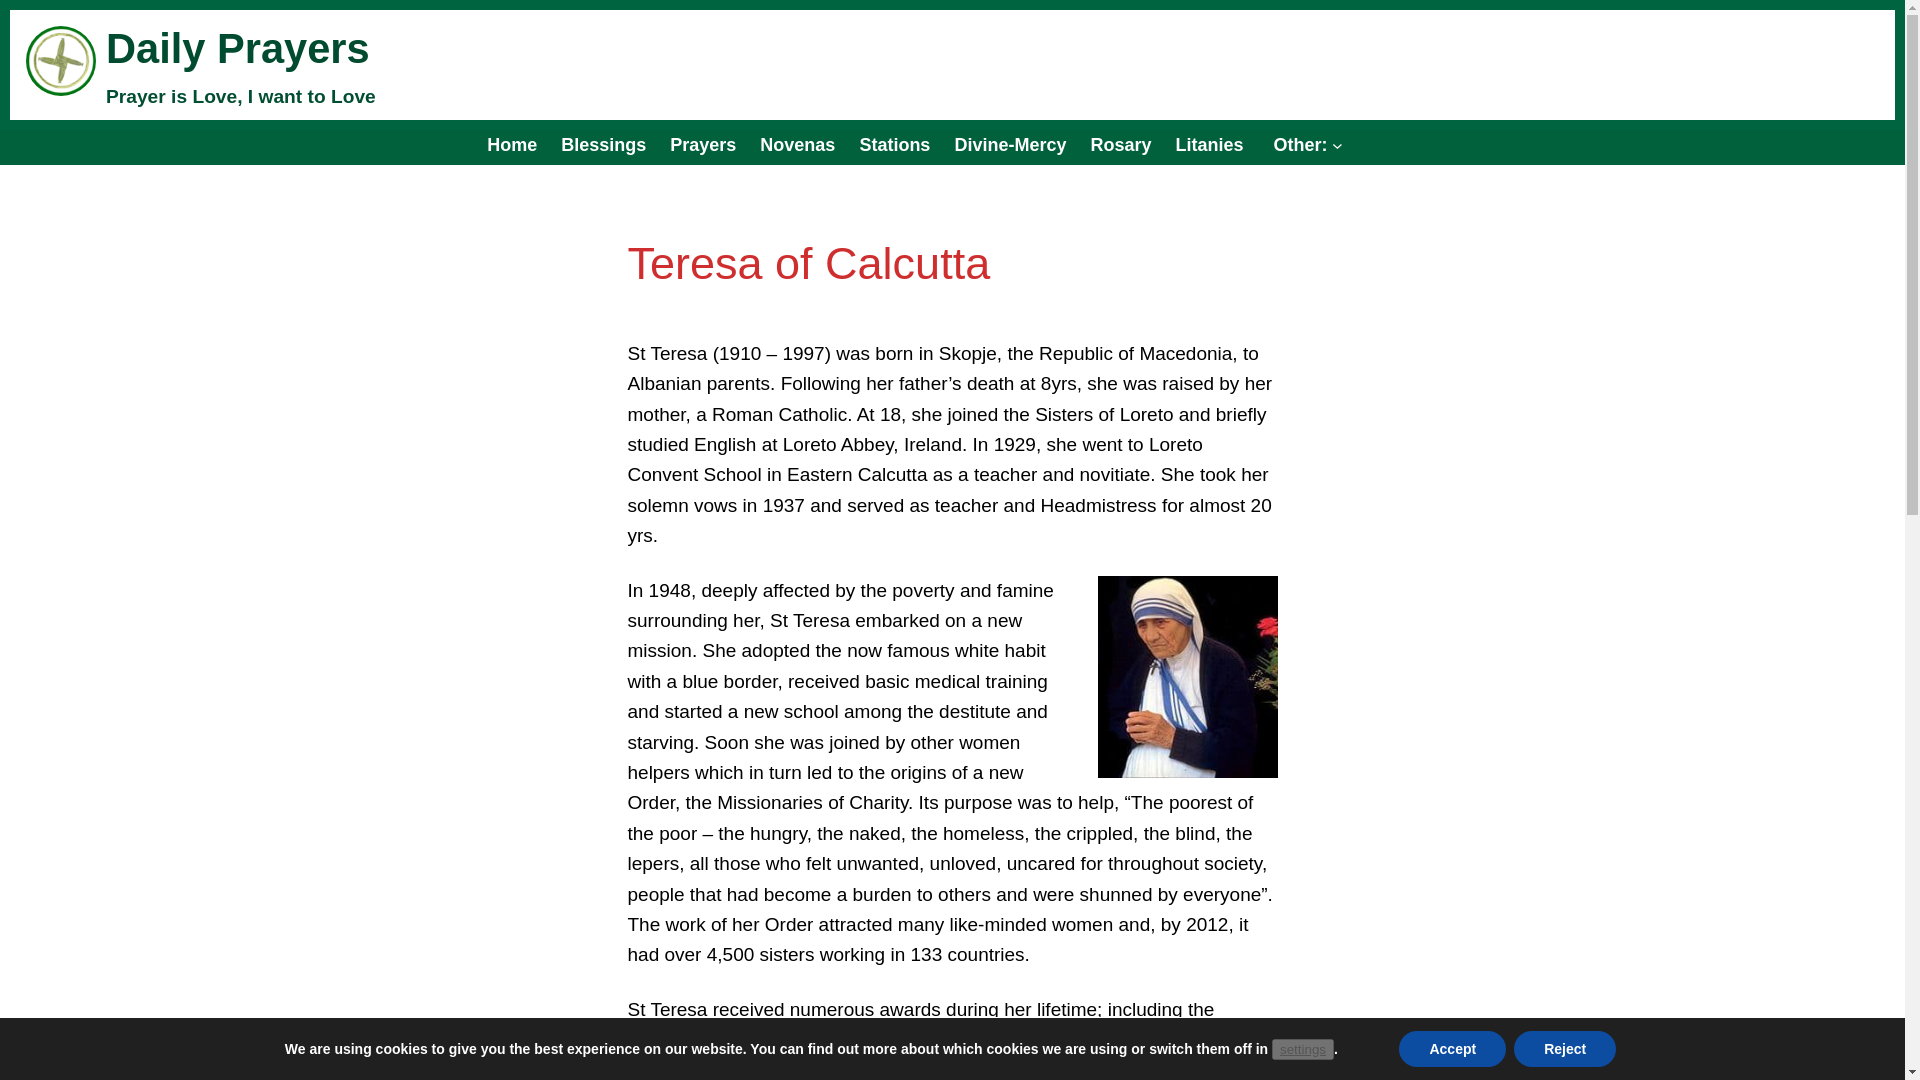 This screenshot has height=1080, width=1920. Describe the element at coordinates (1208, 144) in the screenshot. I see `Litanies` at that location.